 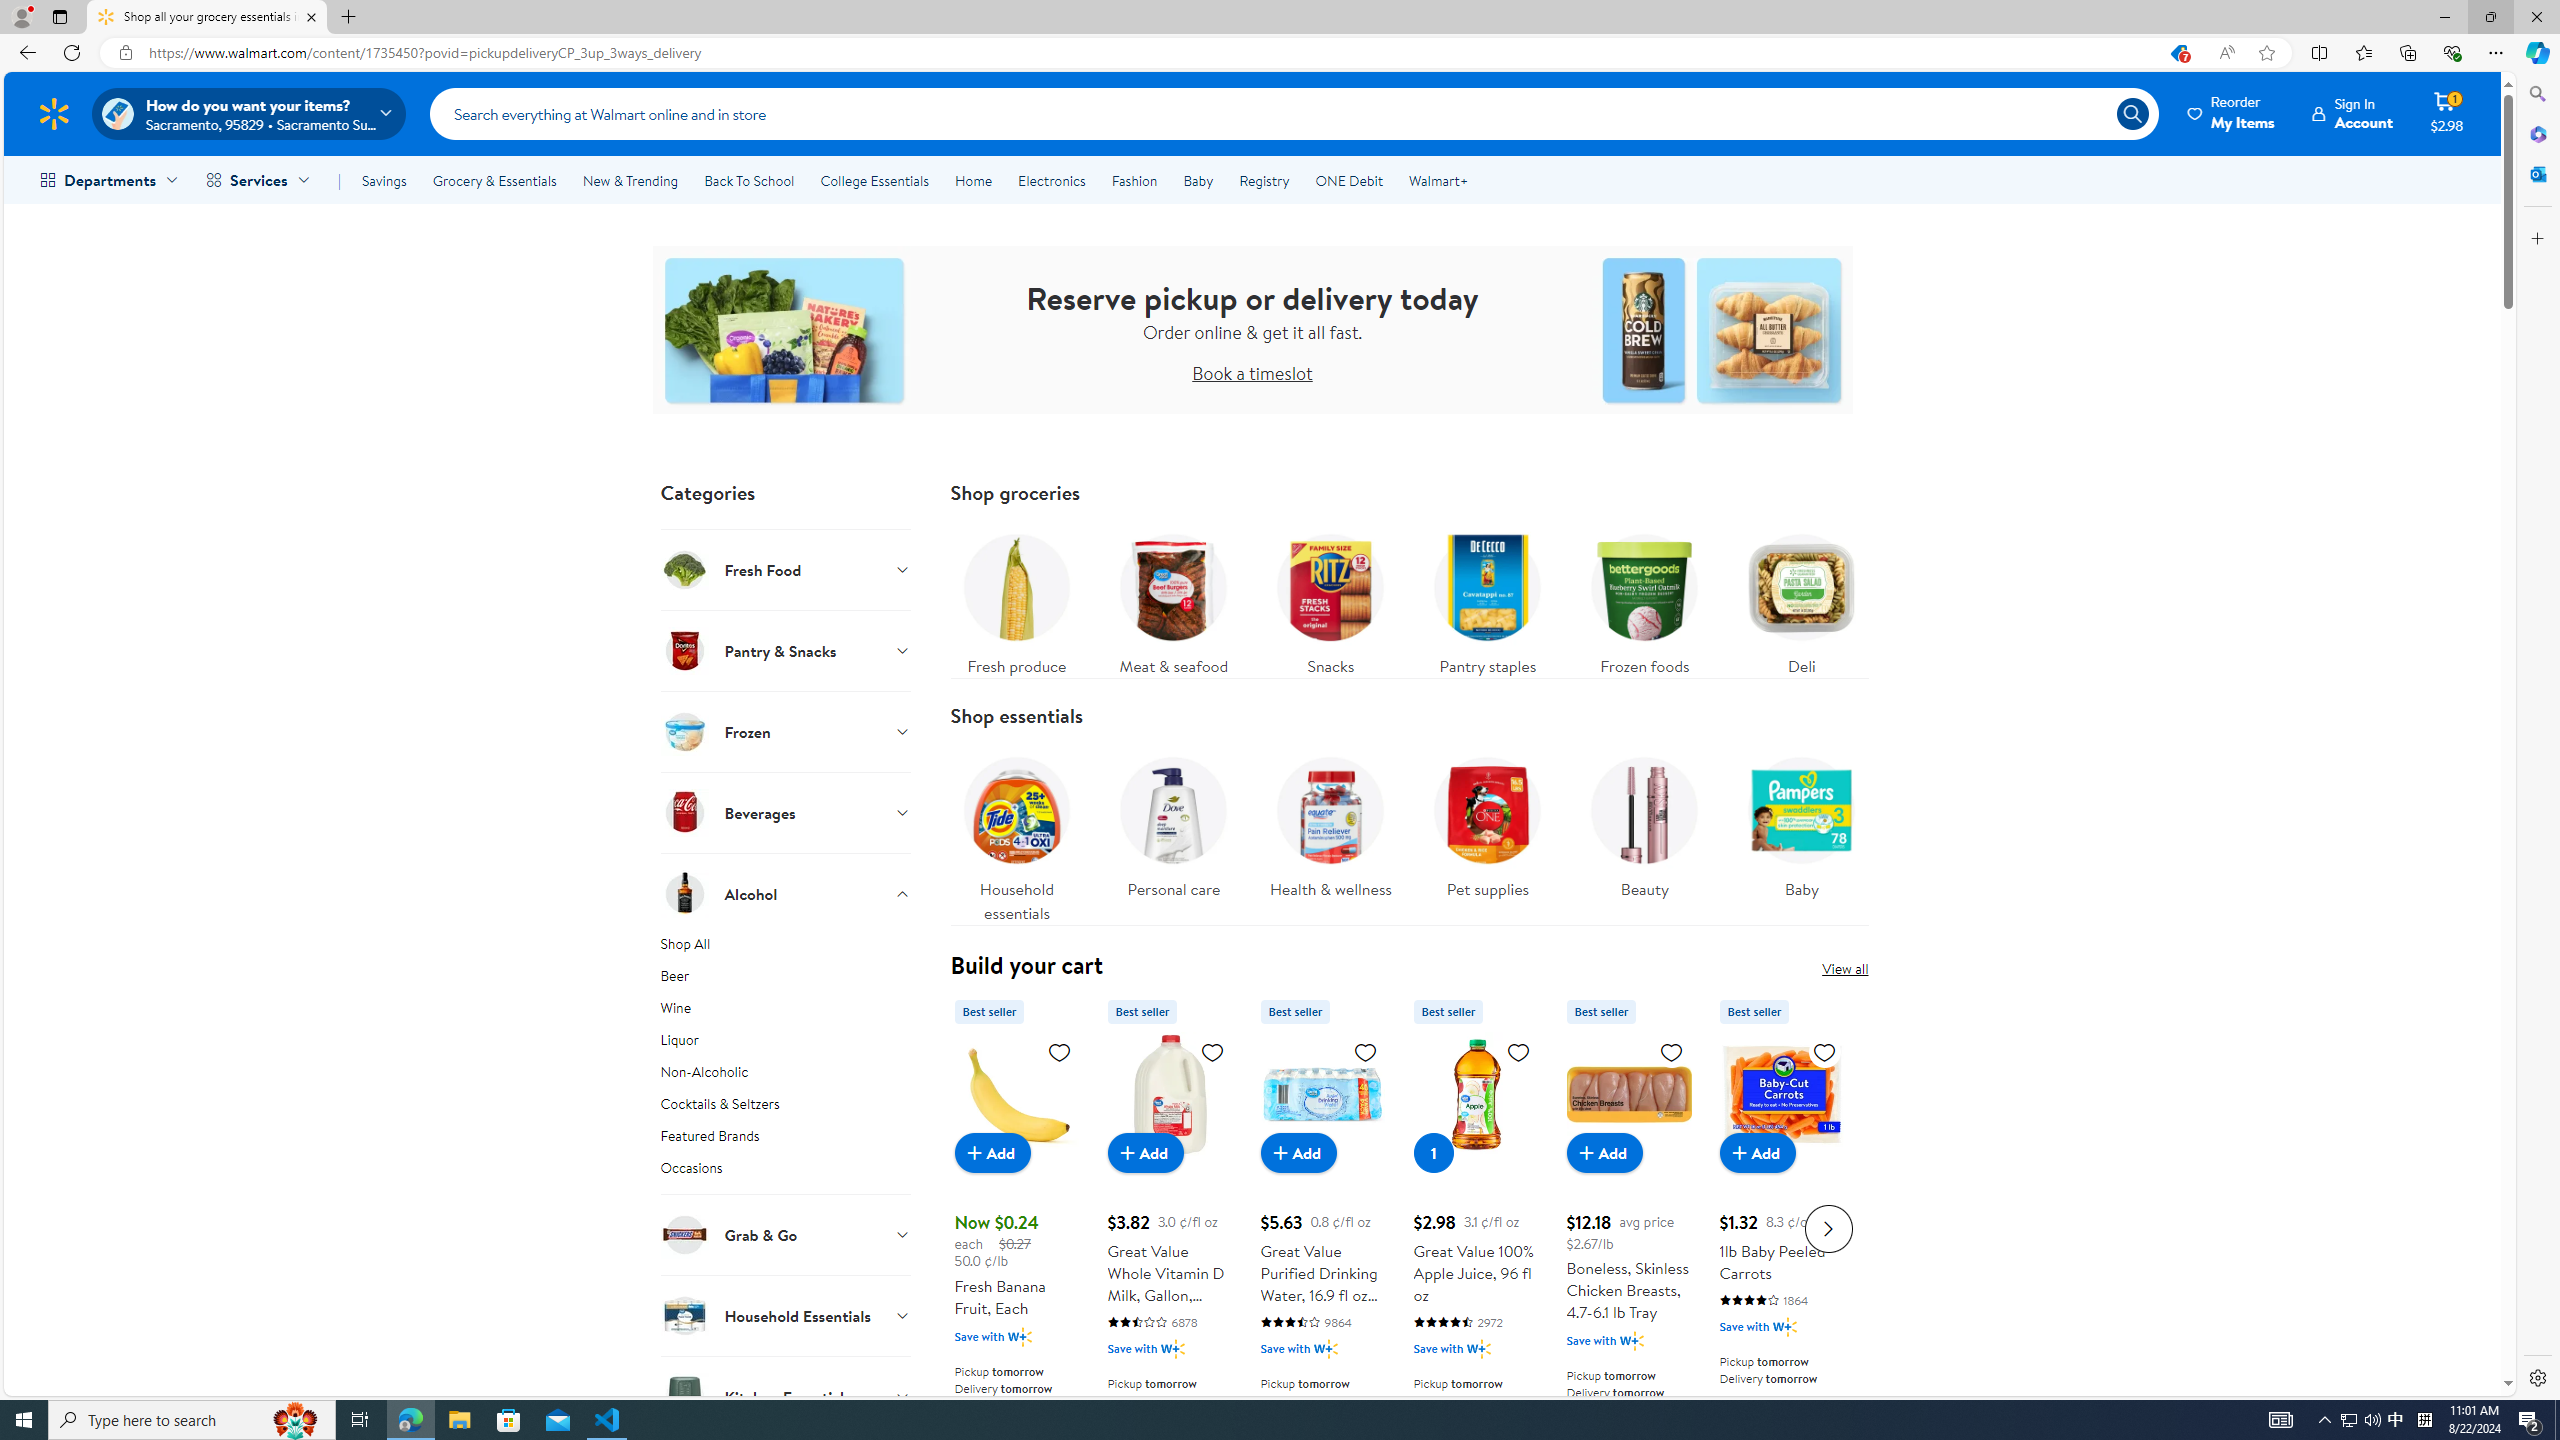 What do you see at coordinates (1781, 1094) in the screenshot?
I see `1lb Baby Peeled Carrots` at bounding box center [1781, 1094].